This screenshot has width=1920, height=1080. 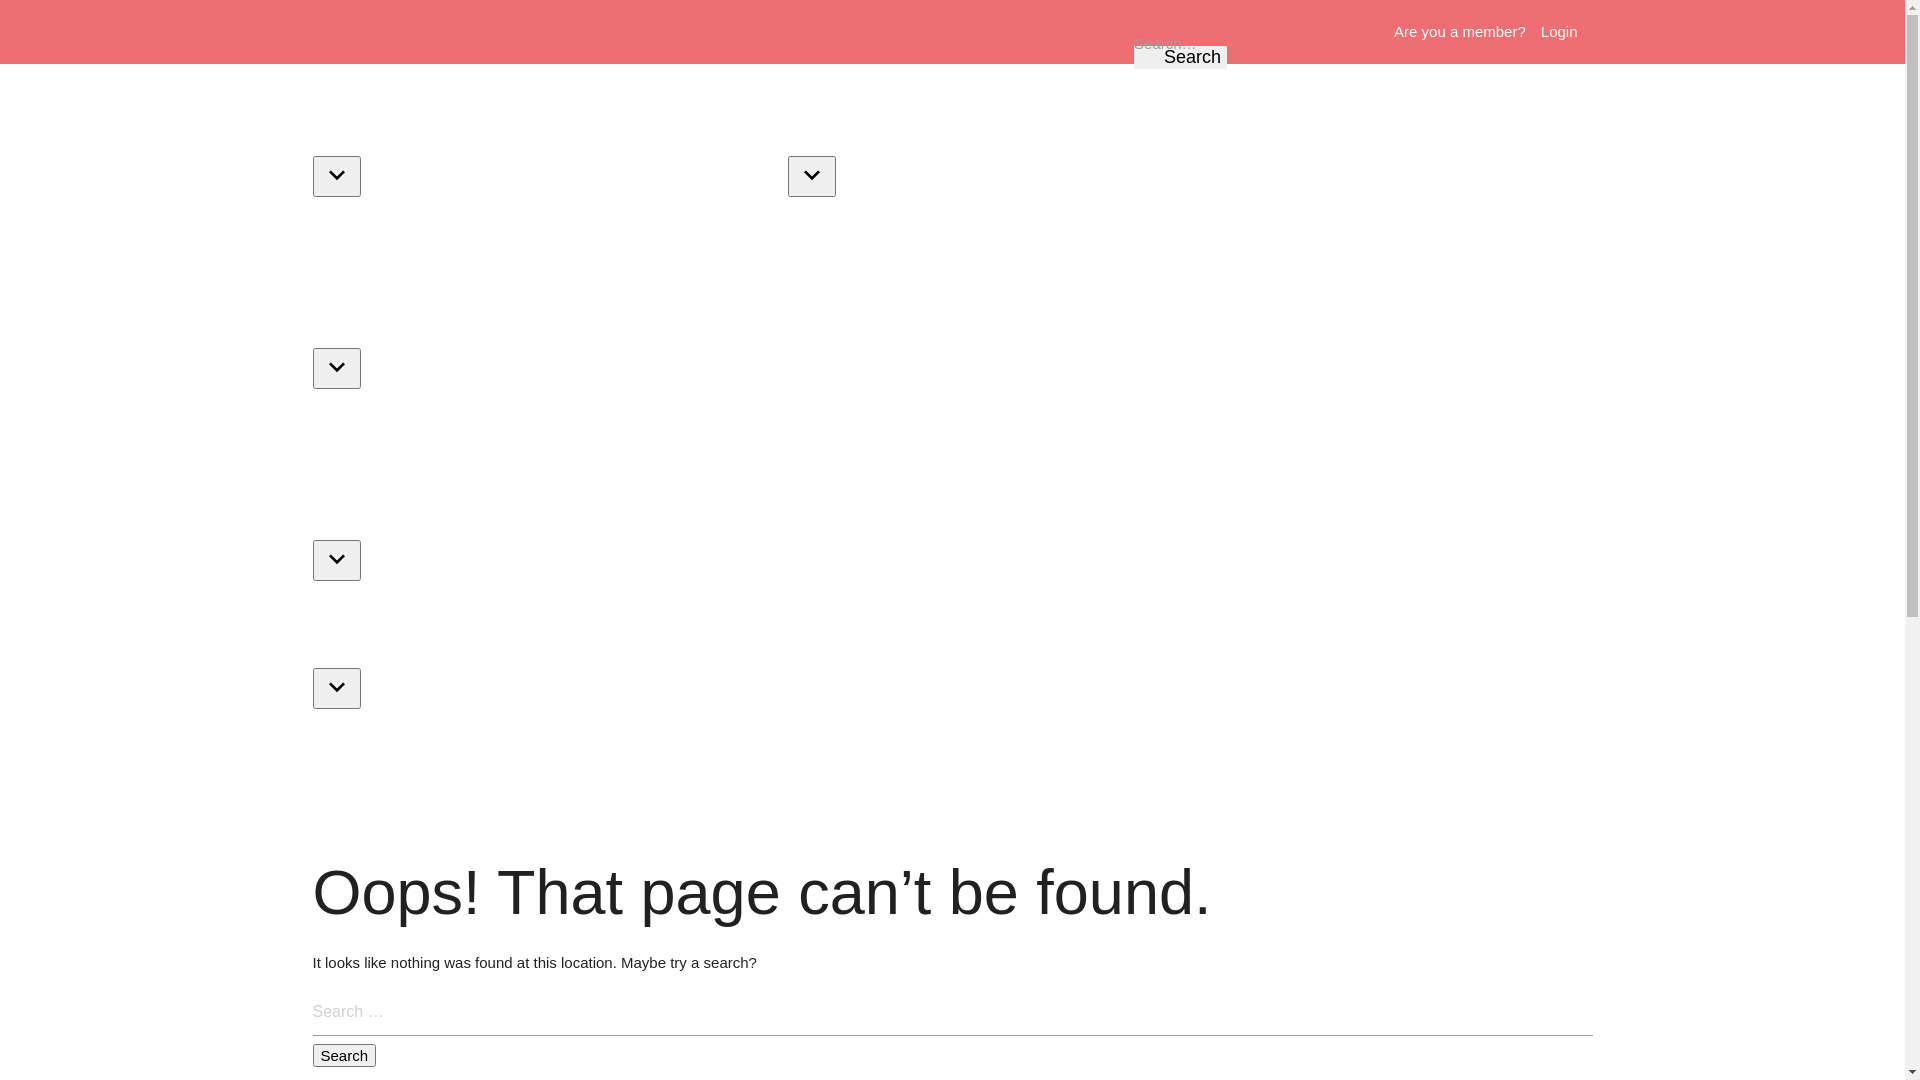 I want to click on About, so click(x=550, y=122).